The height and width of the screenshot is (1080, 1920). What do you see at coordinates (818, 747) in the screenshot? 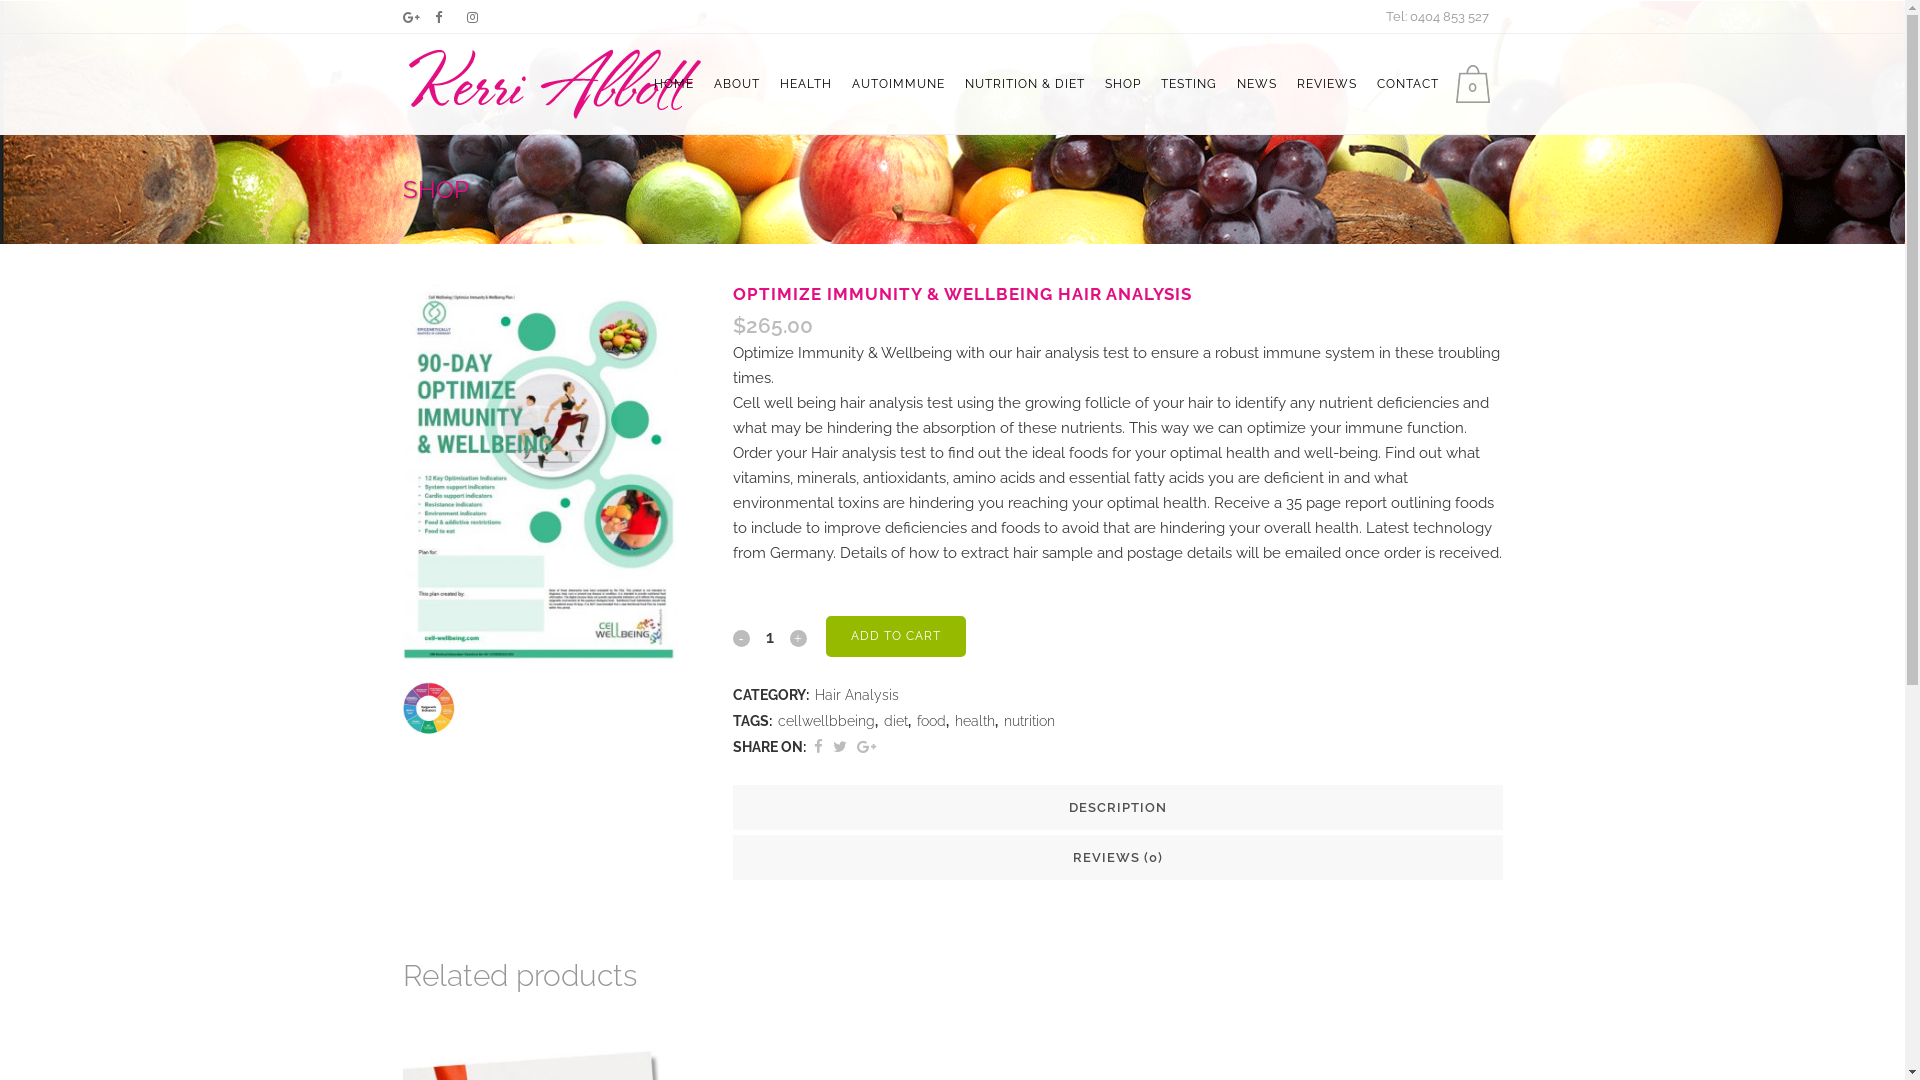
I see `Share on Facebook` at bounding box center [818, 747].